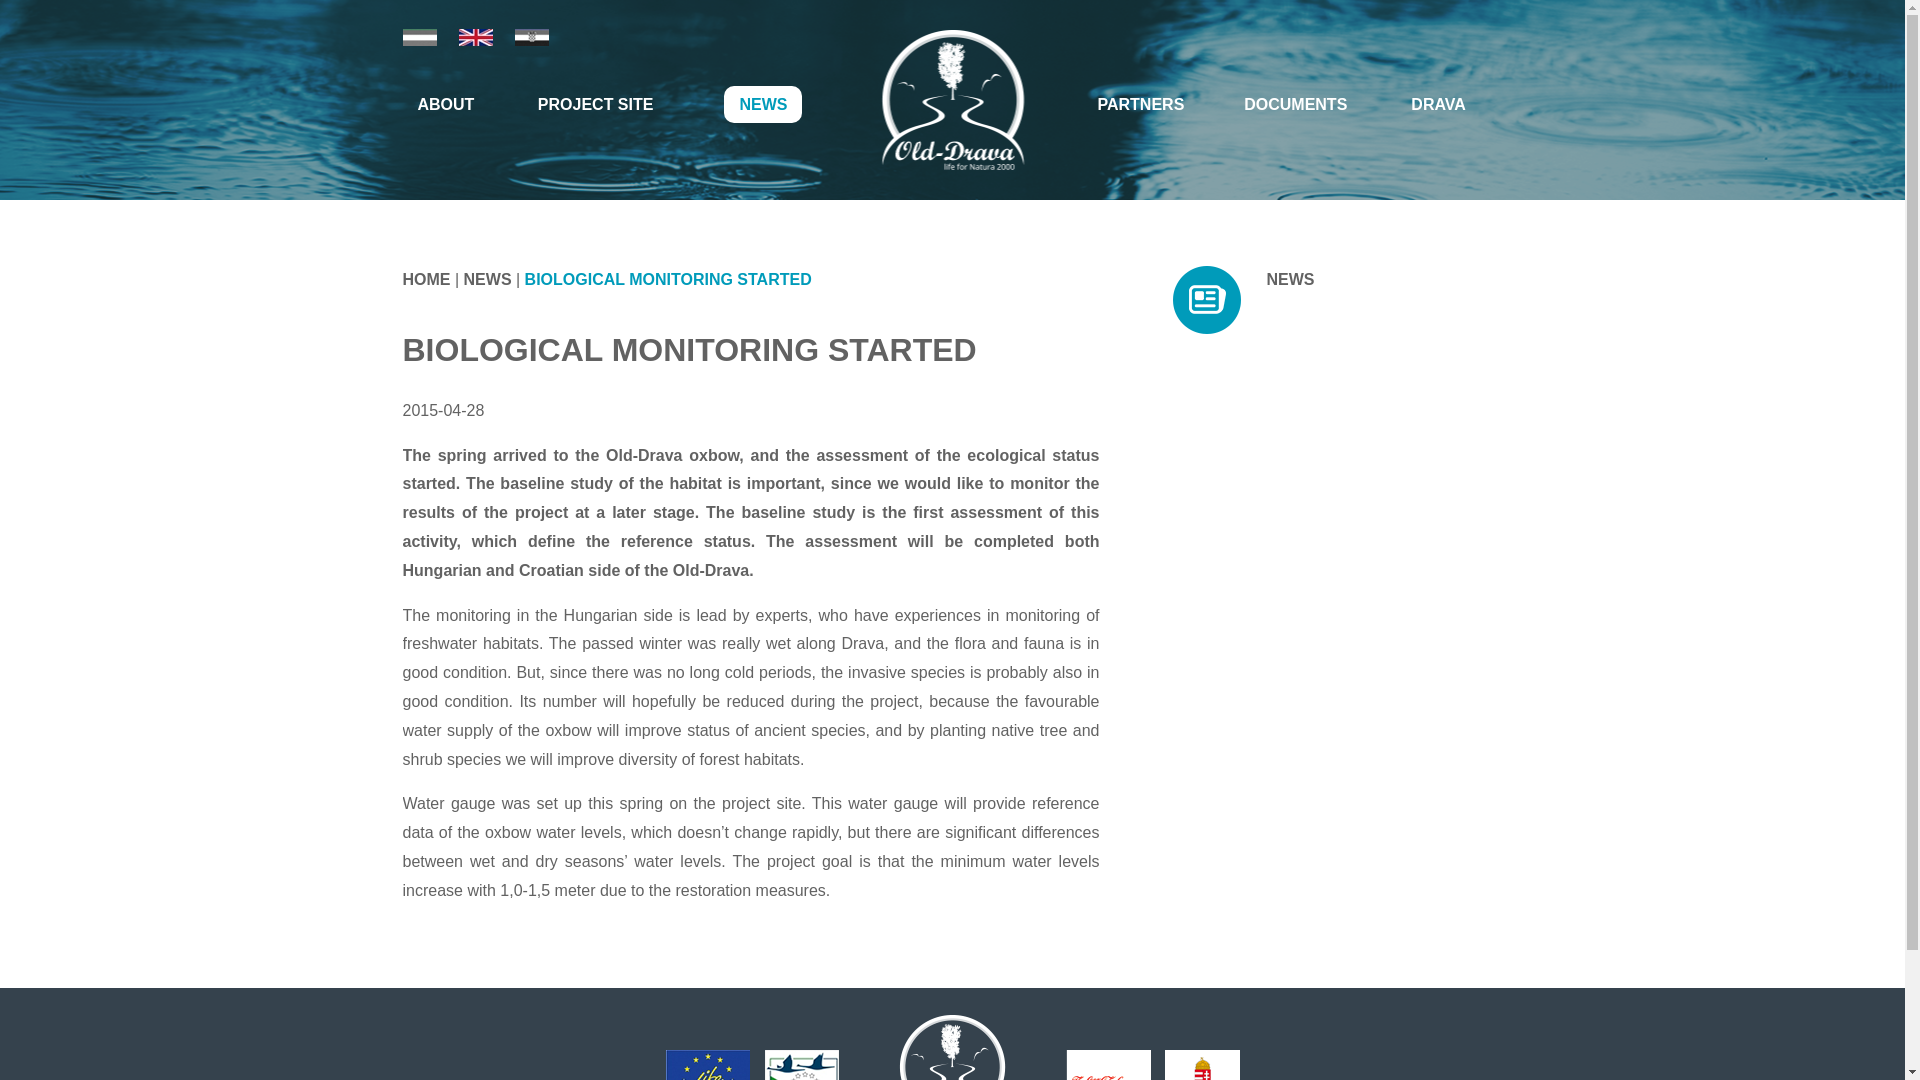  Describe the element at coordinates (445, 104) in the screenshot. I see `ABOUT` at that location.